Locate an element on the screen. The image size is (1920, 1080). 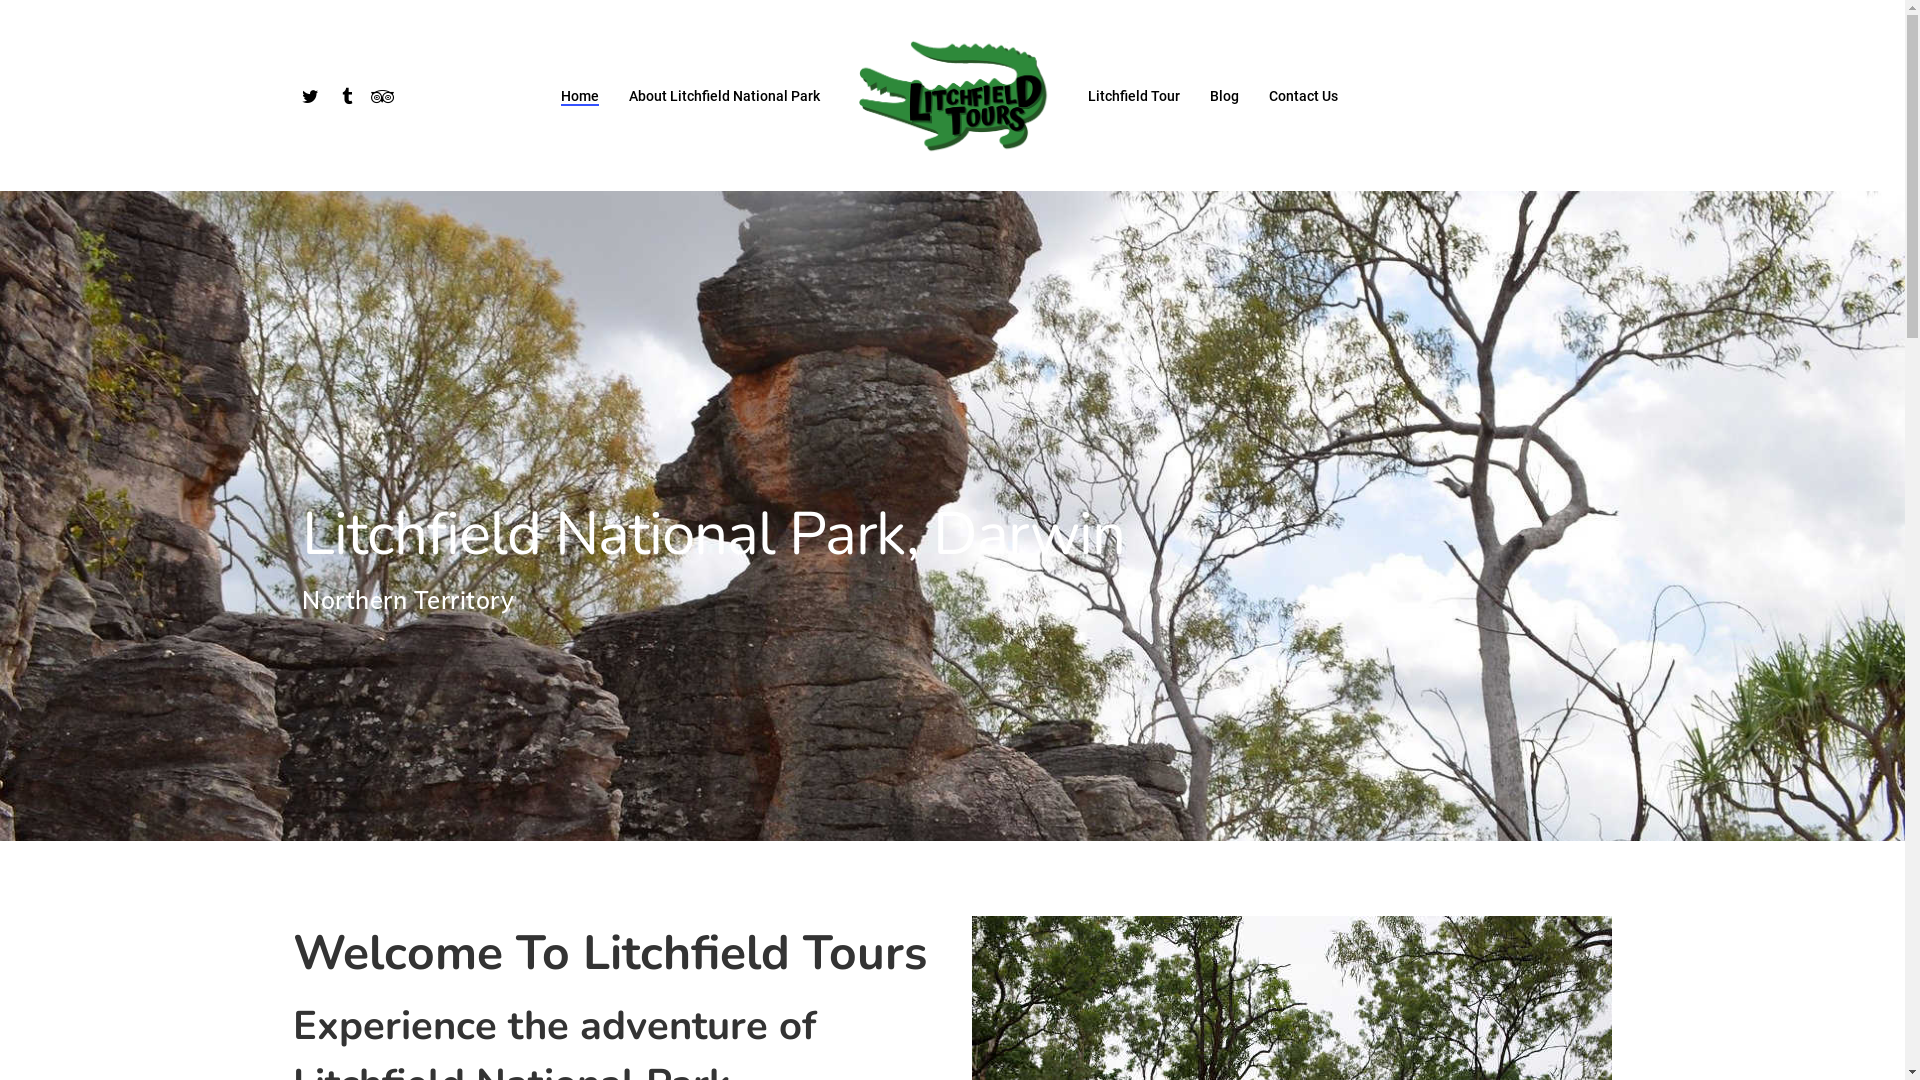
Litchfield Tour is located at coordinates (1134, 95).